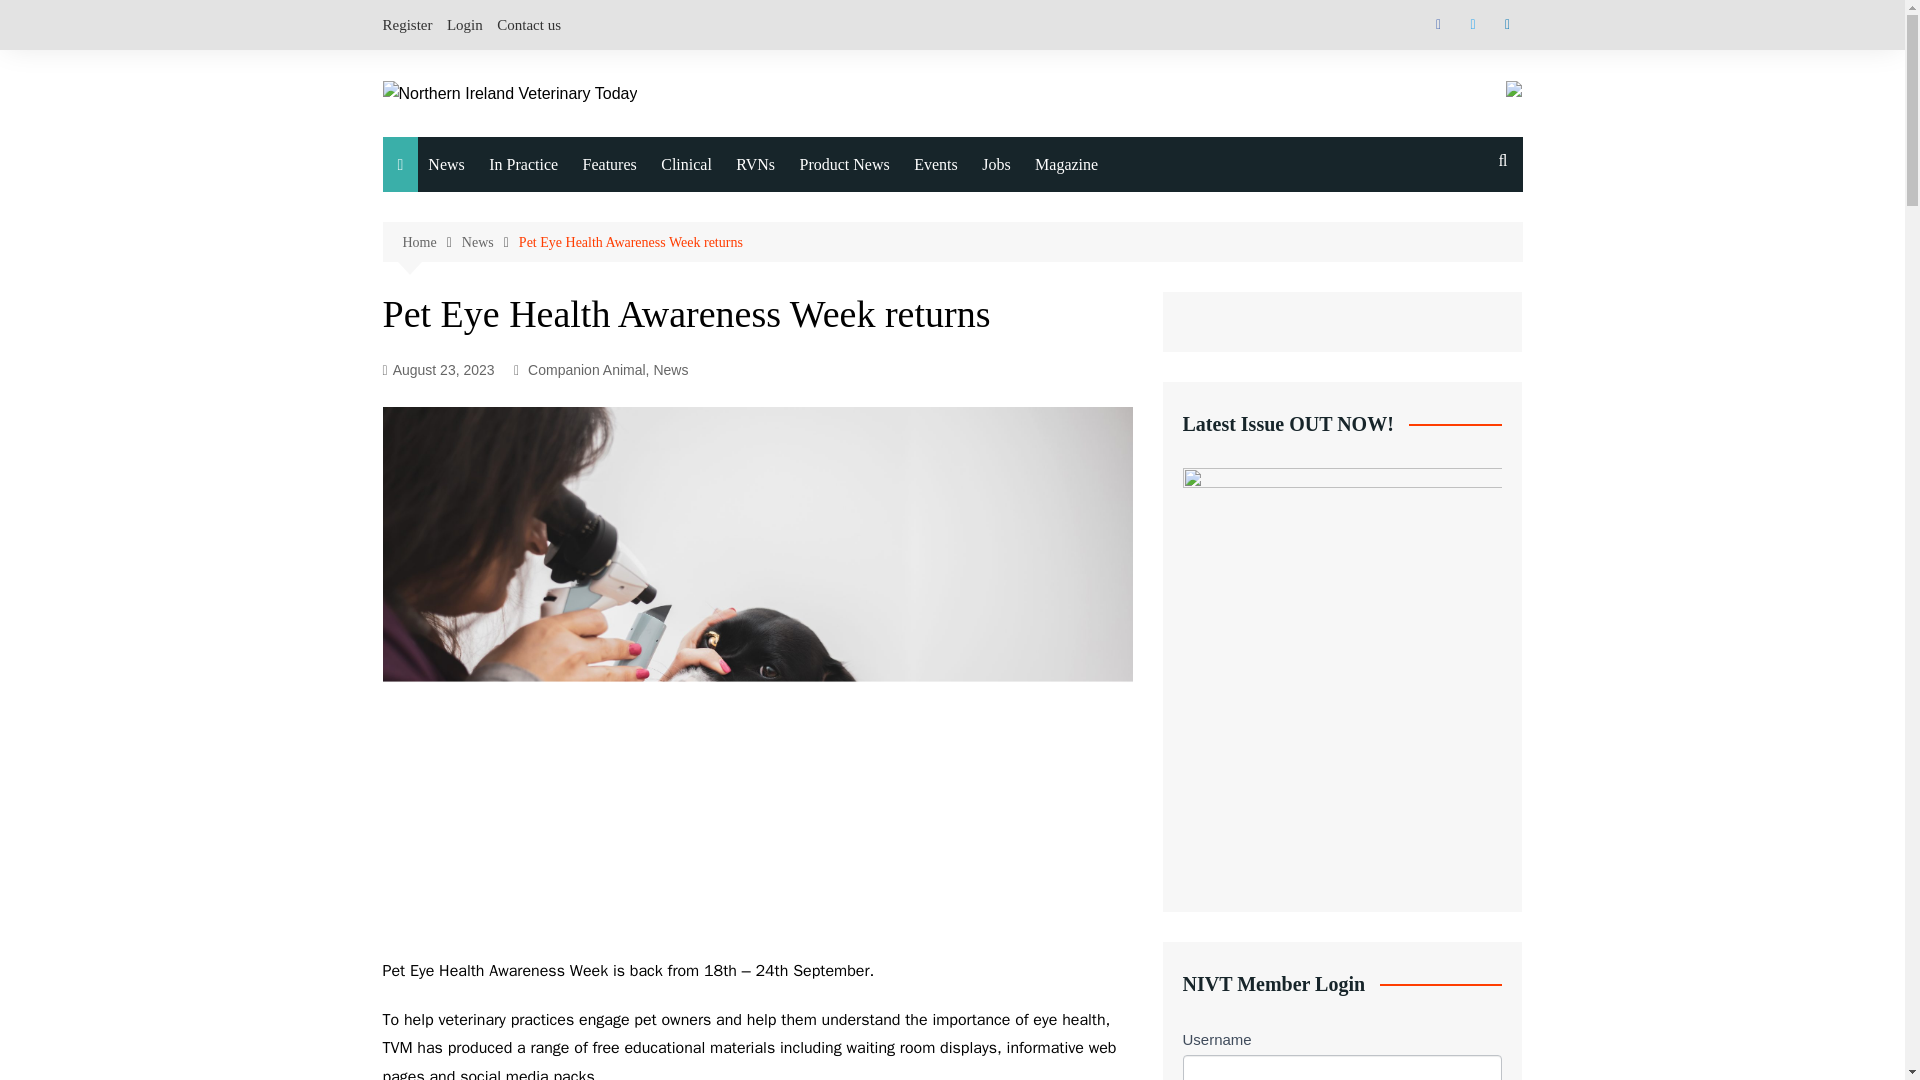  Describe the element at coordinates (682, 296) in the screenshot. I see `CPD` at that location.